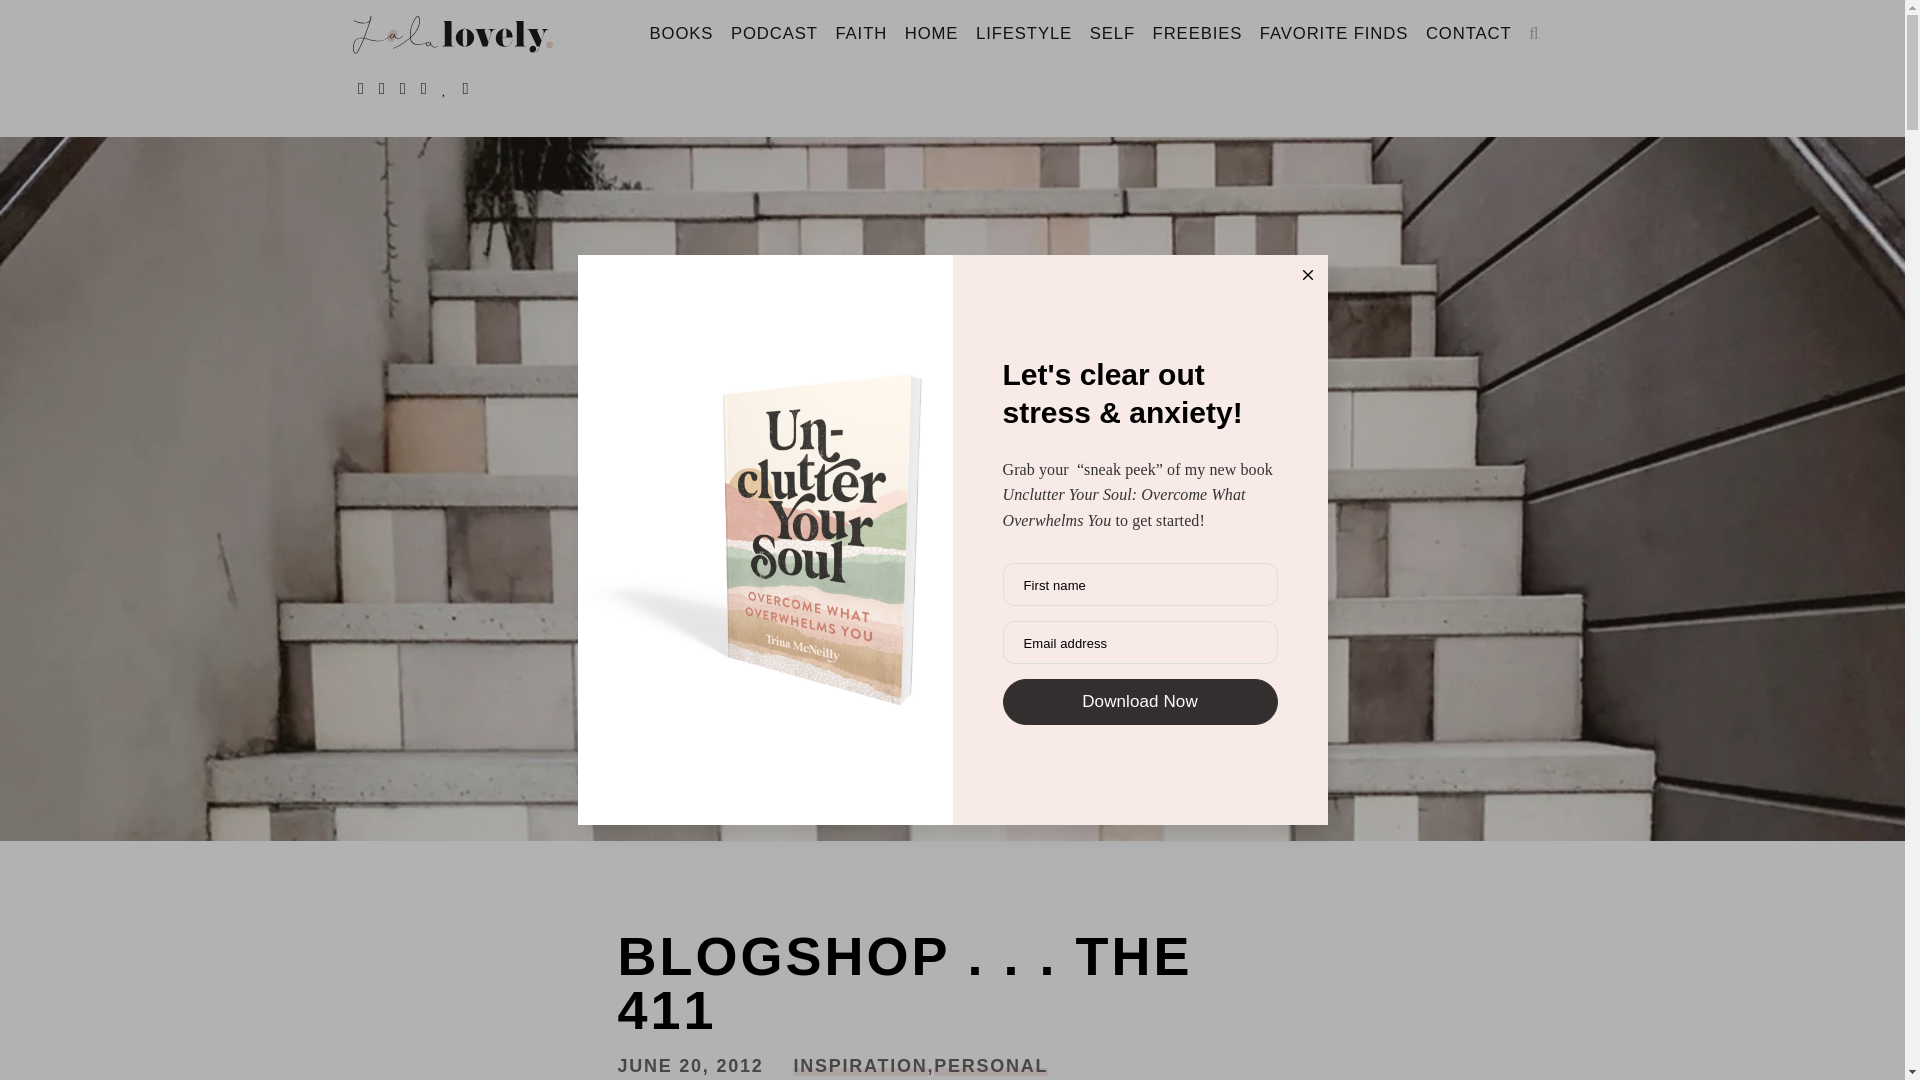 This screenshot has width=1920, height=1080. Describe the element at coordinates (1112, 34) in the screenshot. I see `SELF` at that location.